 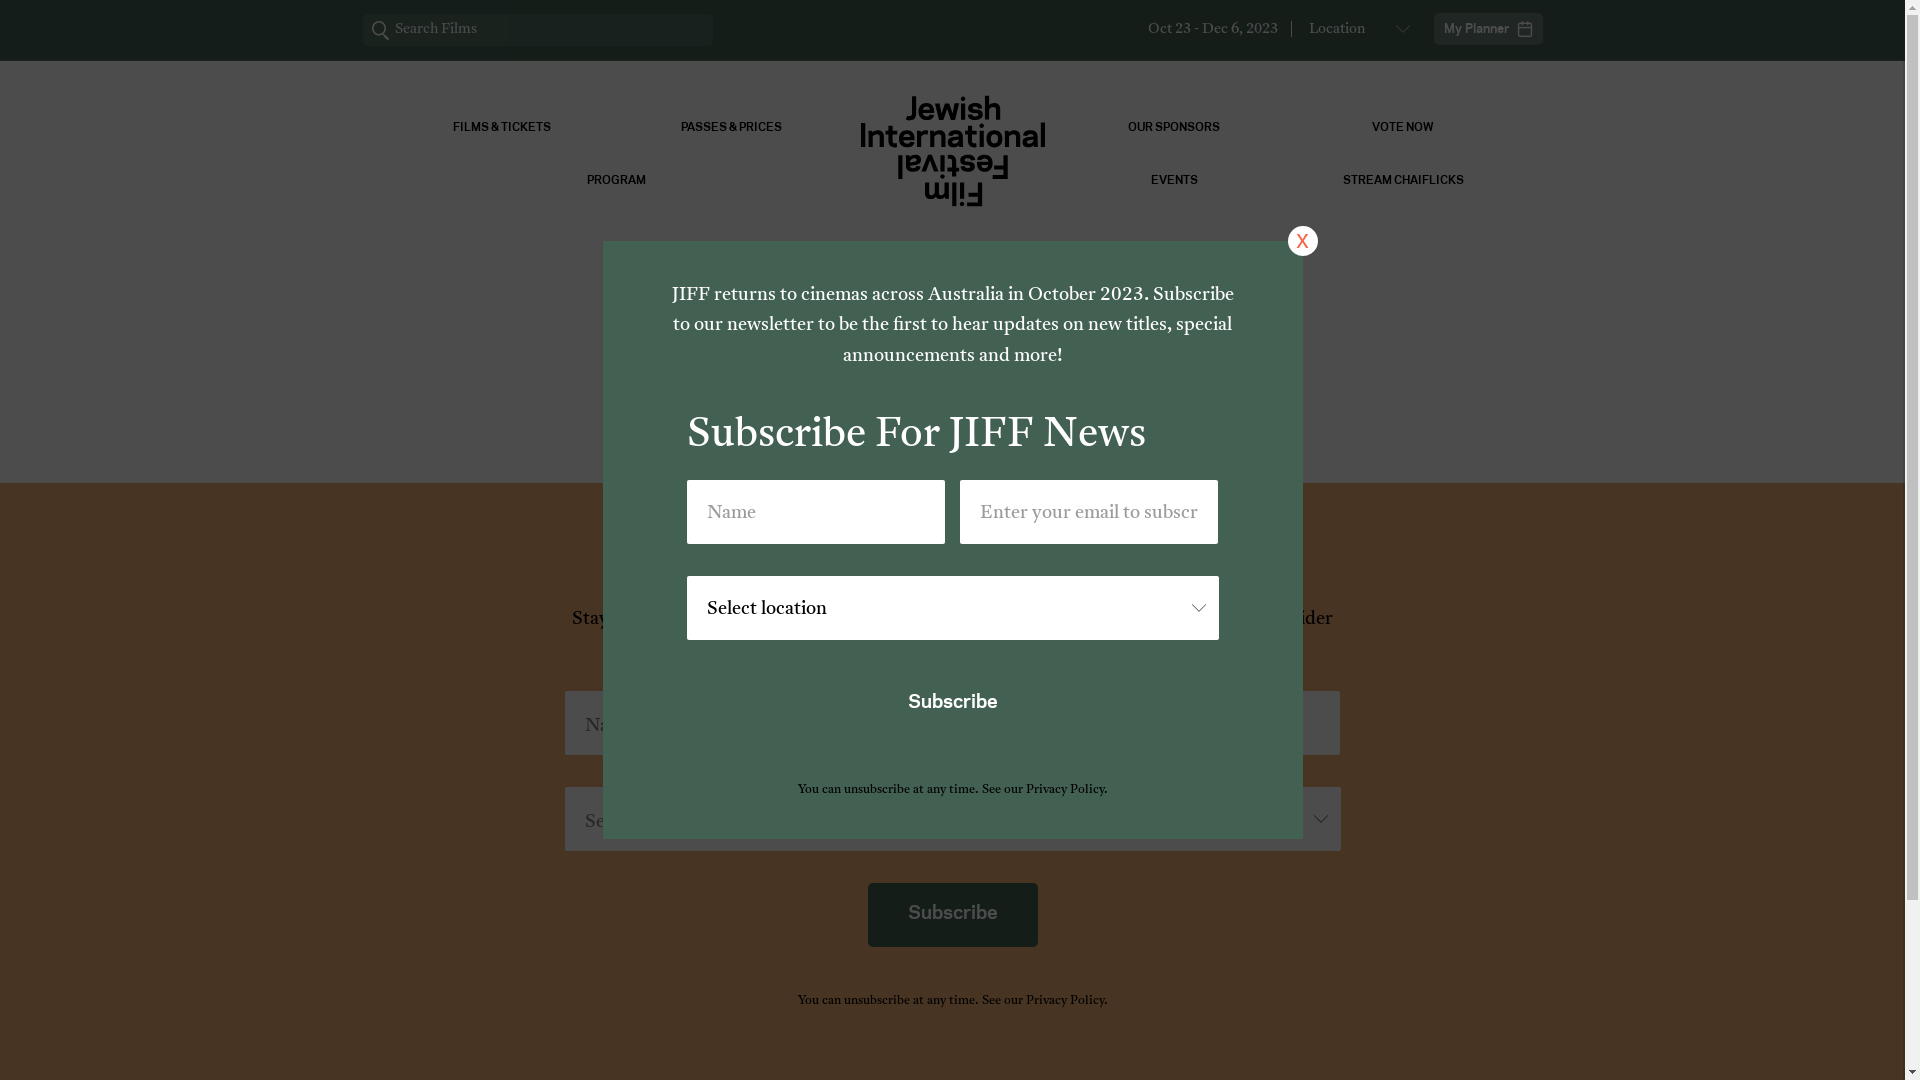 I want to click on STREAM CHAIFLICKS, so click(x=1402, y=180).